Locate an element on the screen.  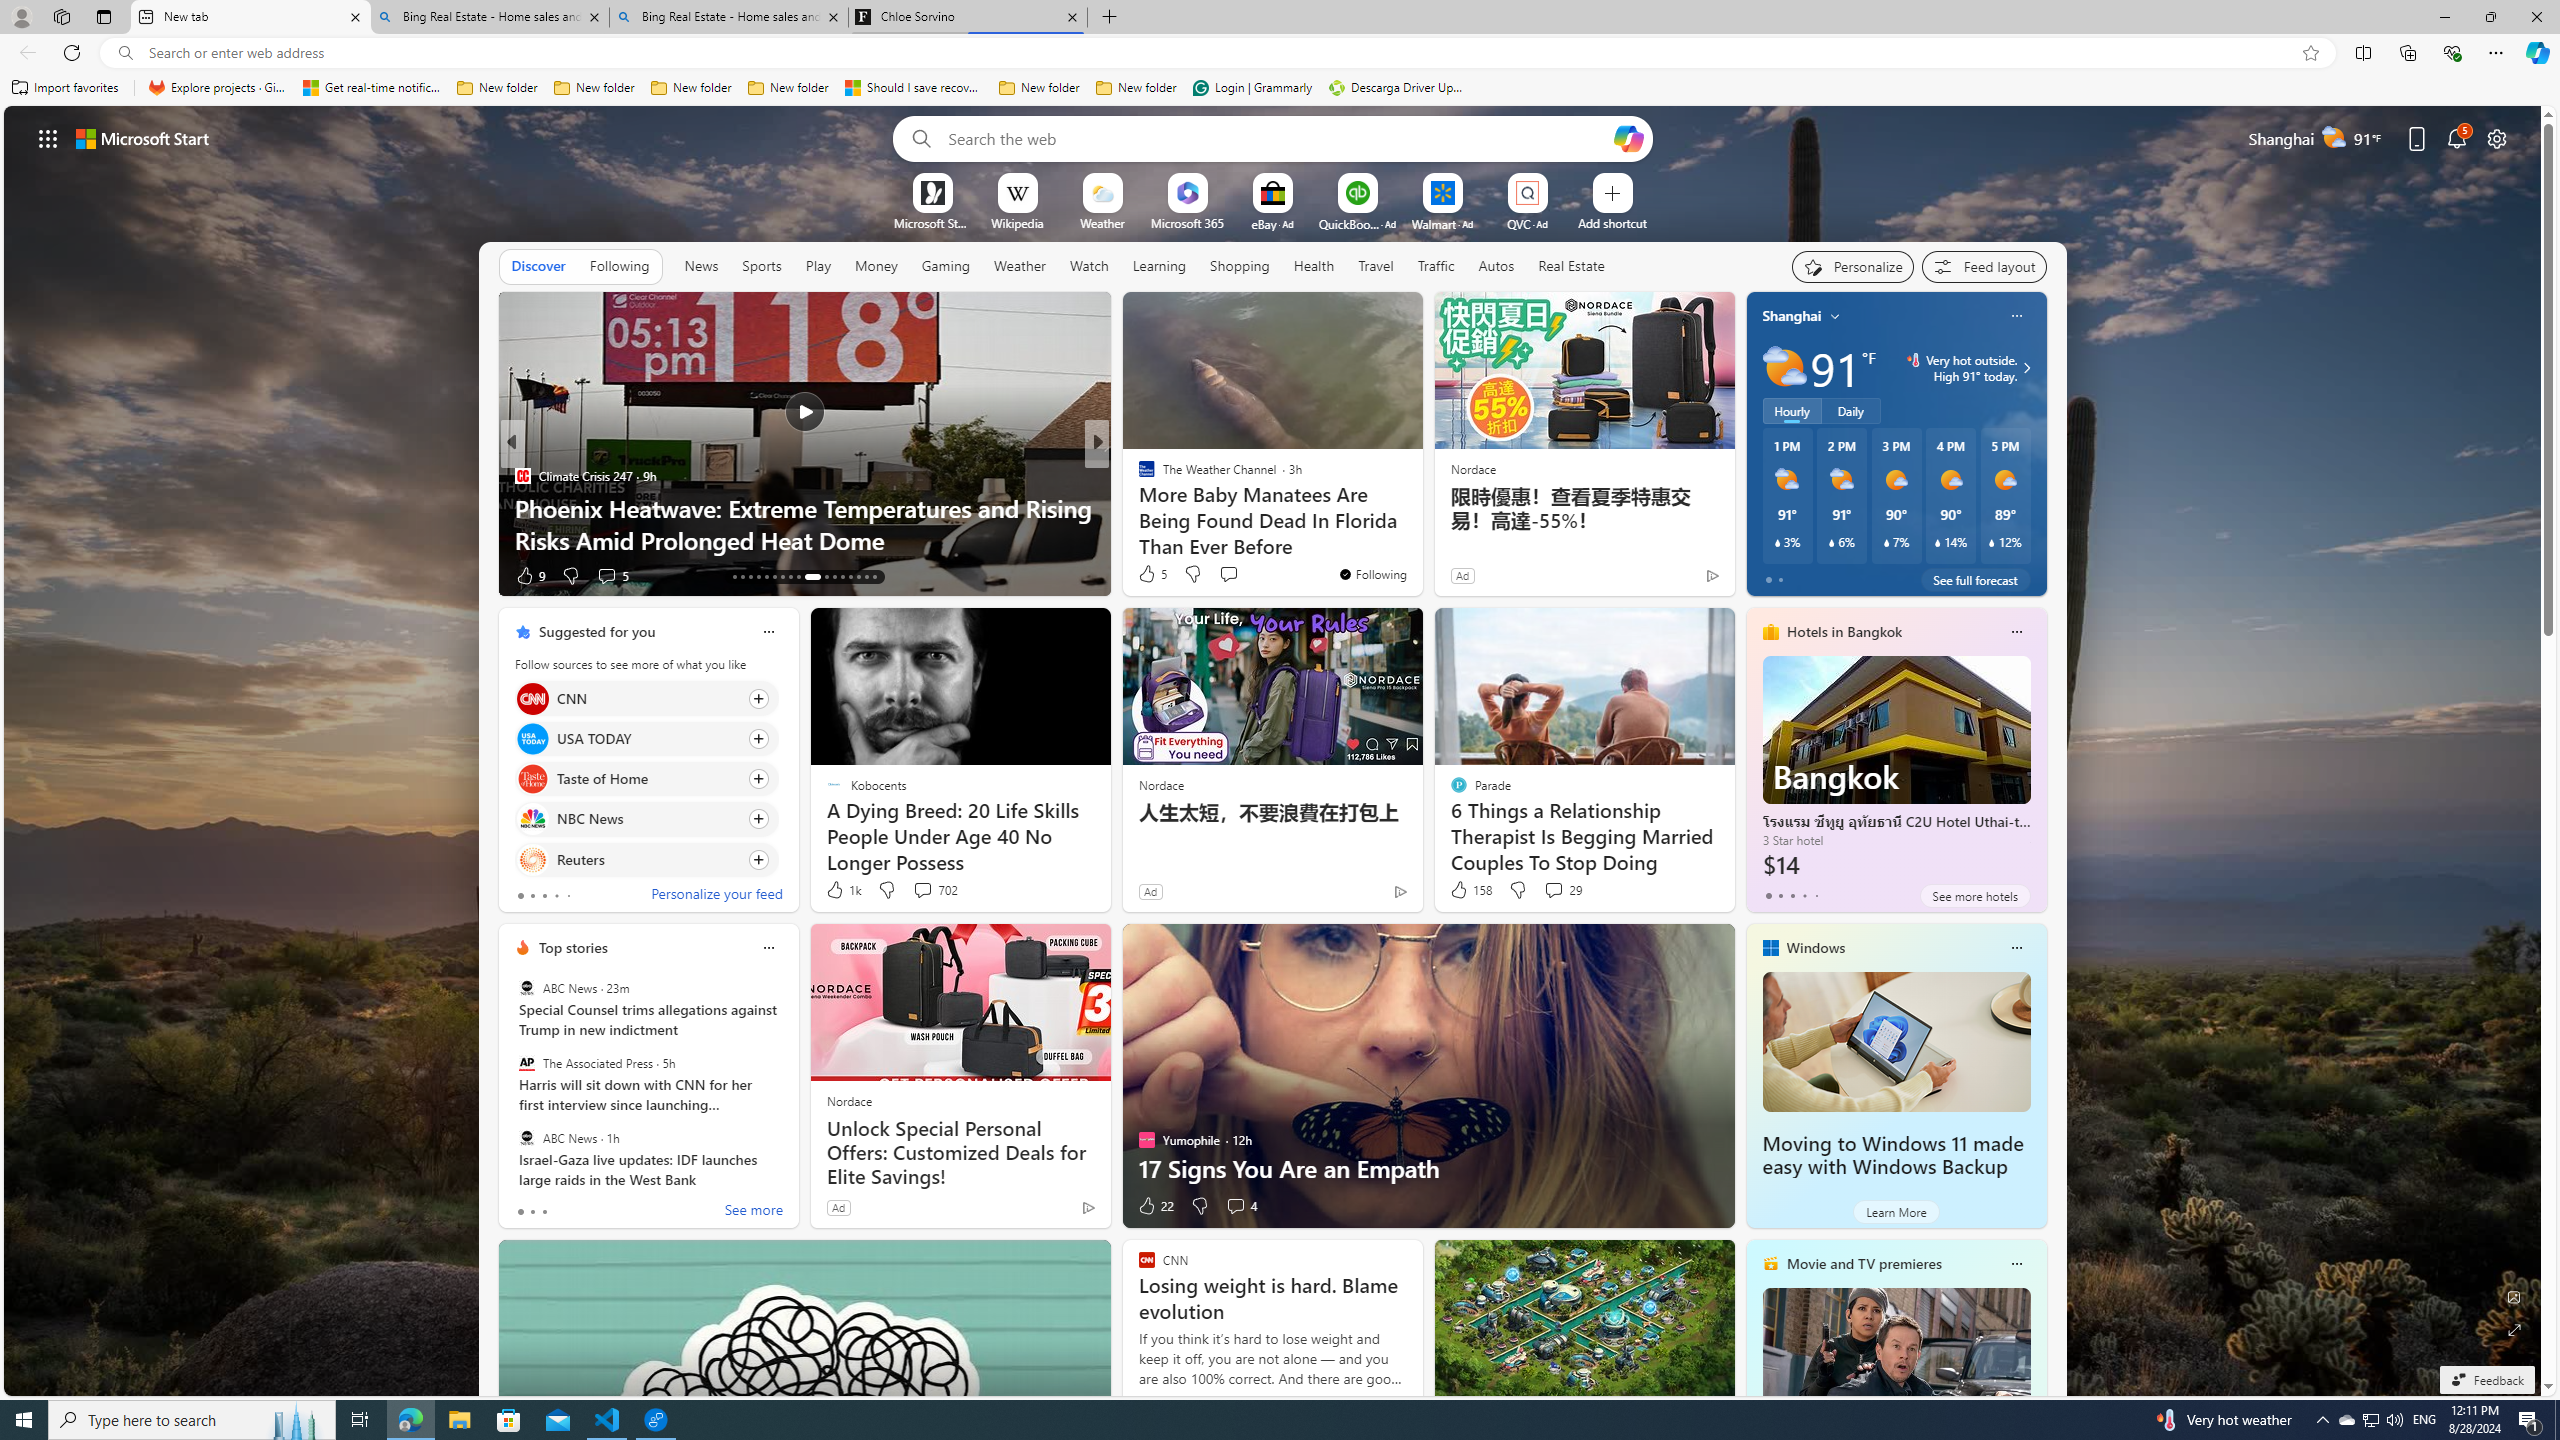
AutomationID: tab-42 is located at coordinates (874, 577).